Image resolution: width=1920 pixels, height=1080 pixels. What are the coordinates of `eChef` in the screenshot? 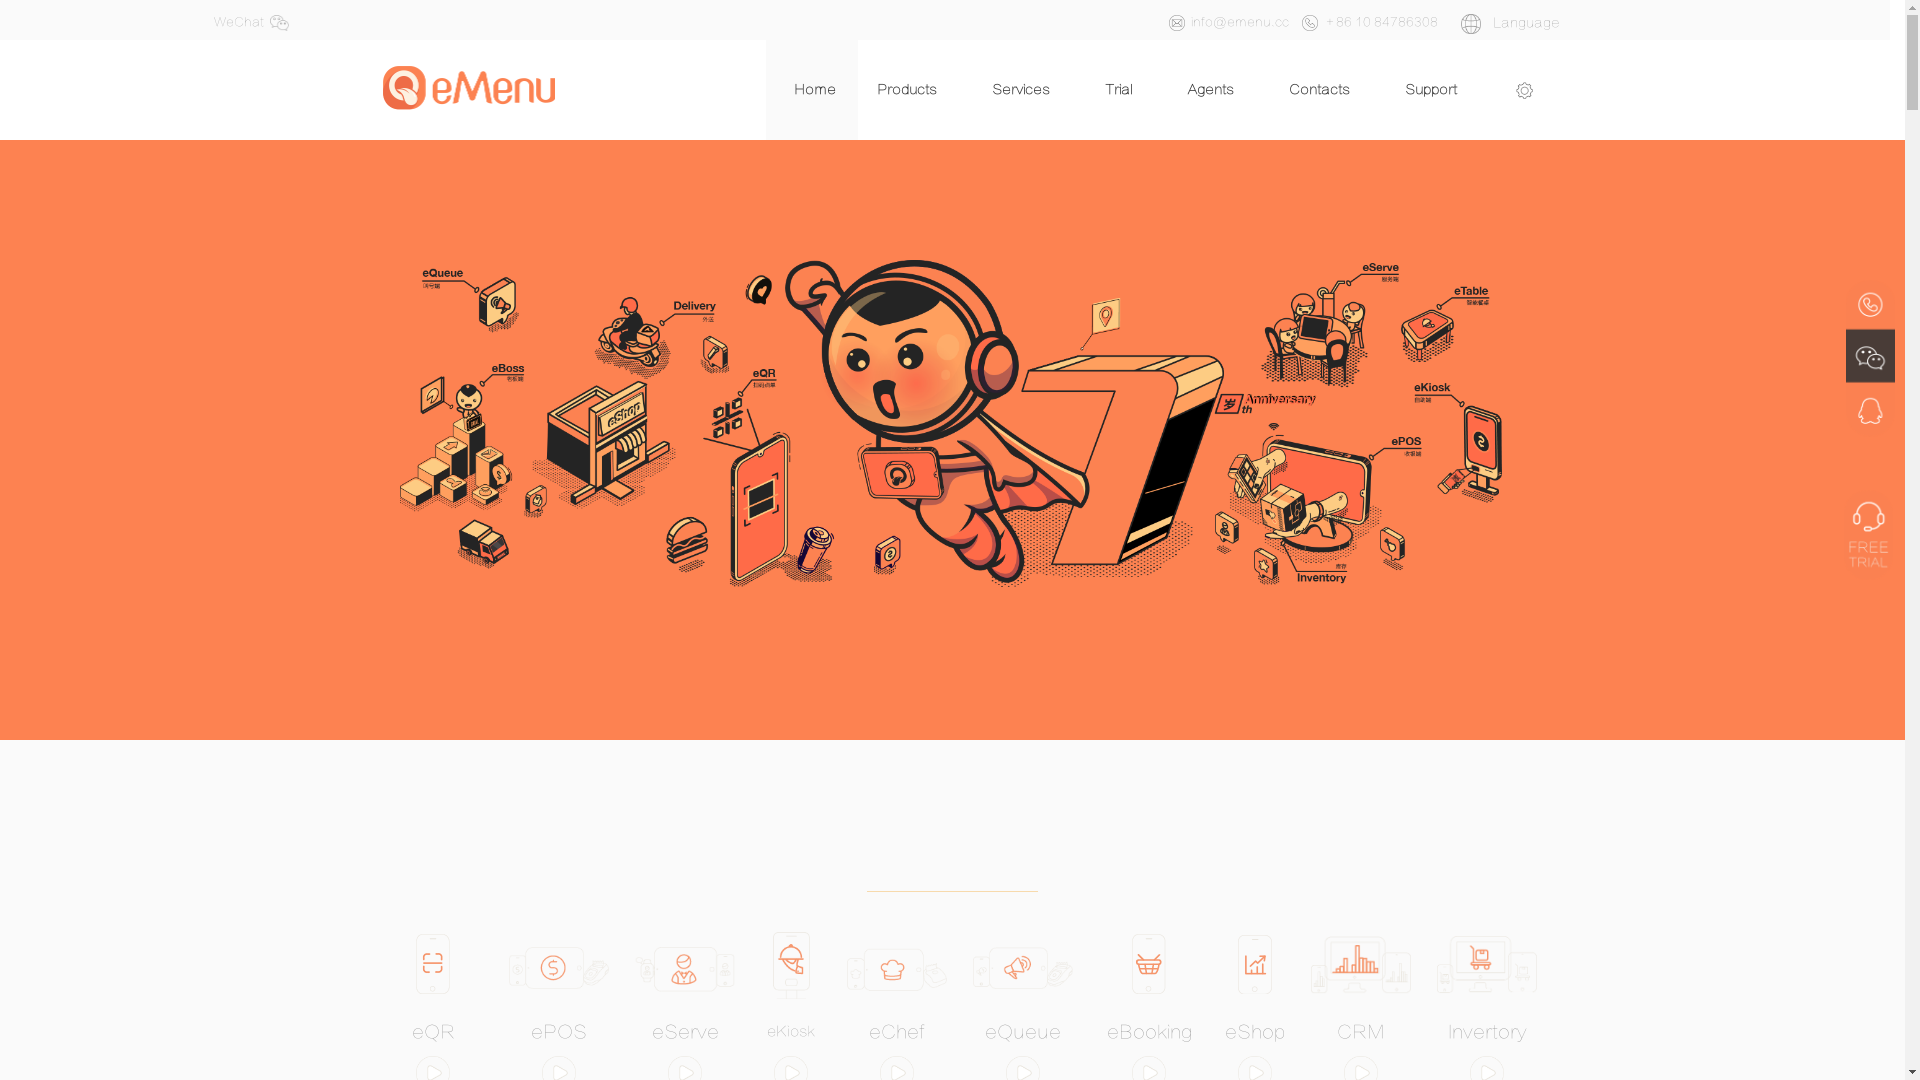 It's located at (897, 1030).